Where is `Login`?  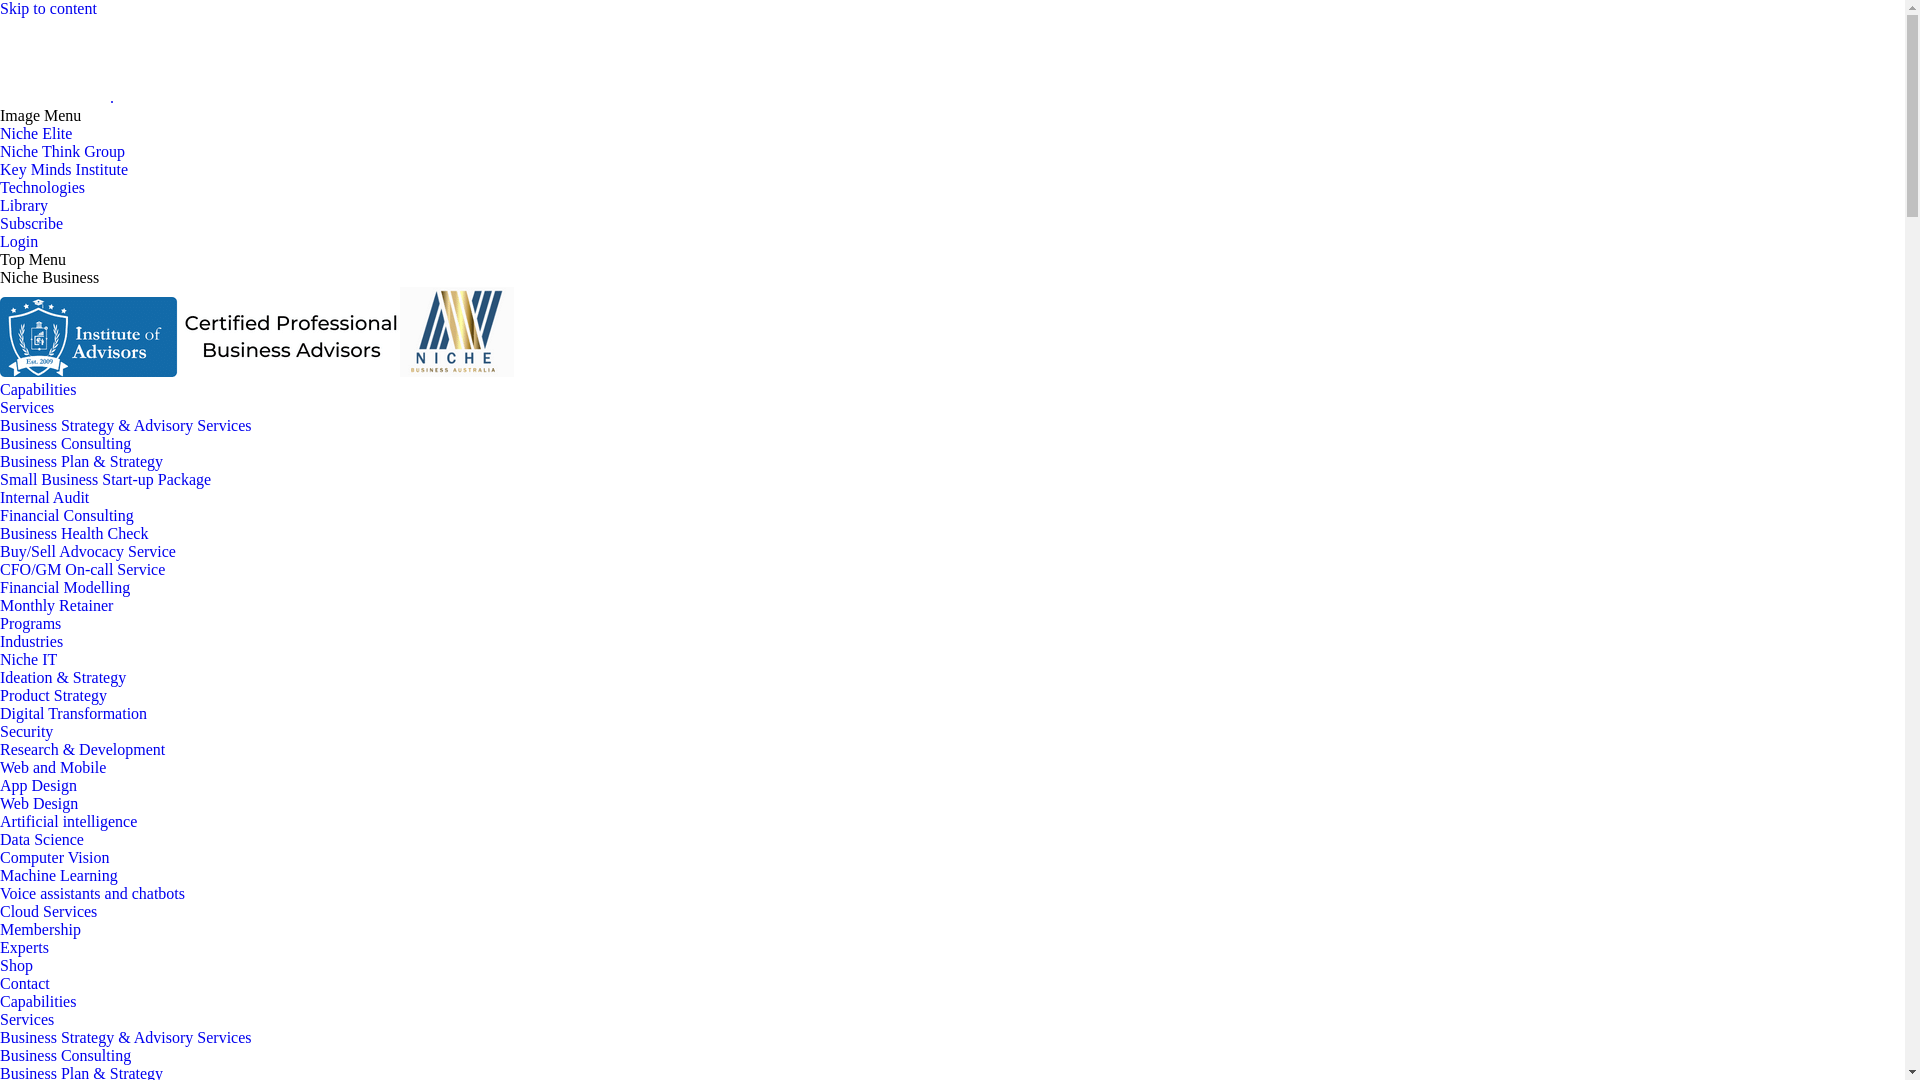 Login is located at coordinates (19, 242).